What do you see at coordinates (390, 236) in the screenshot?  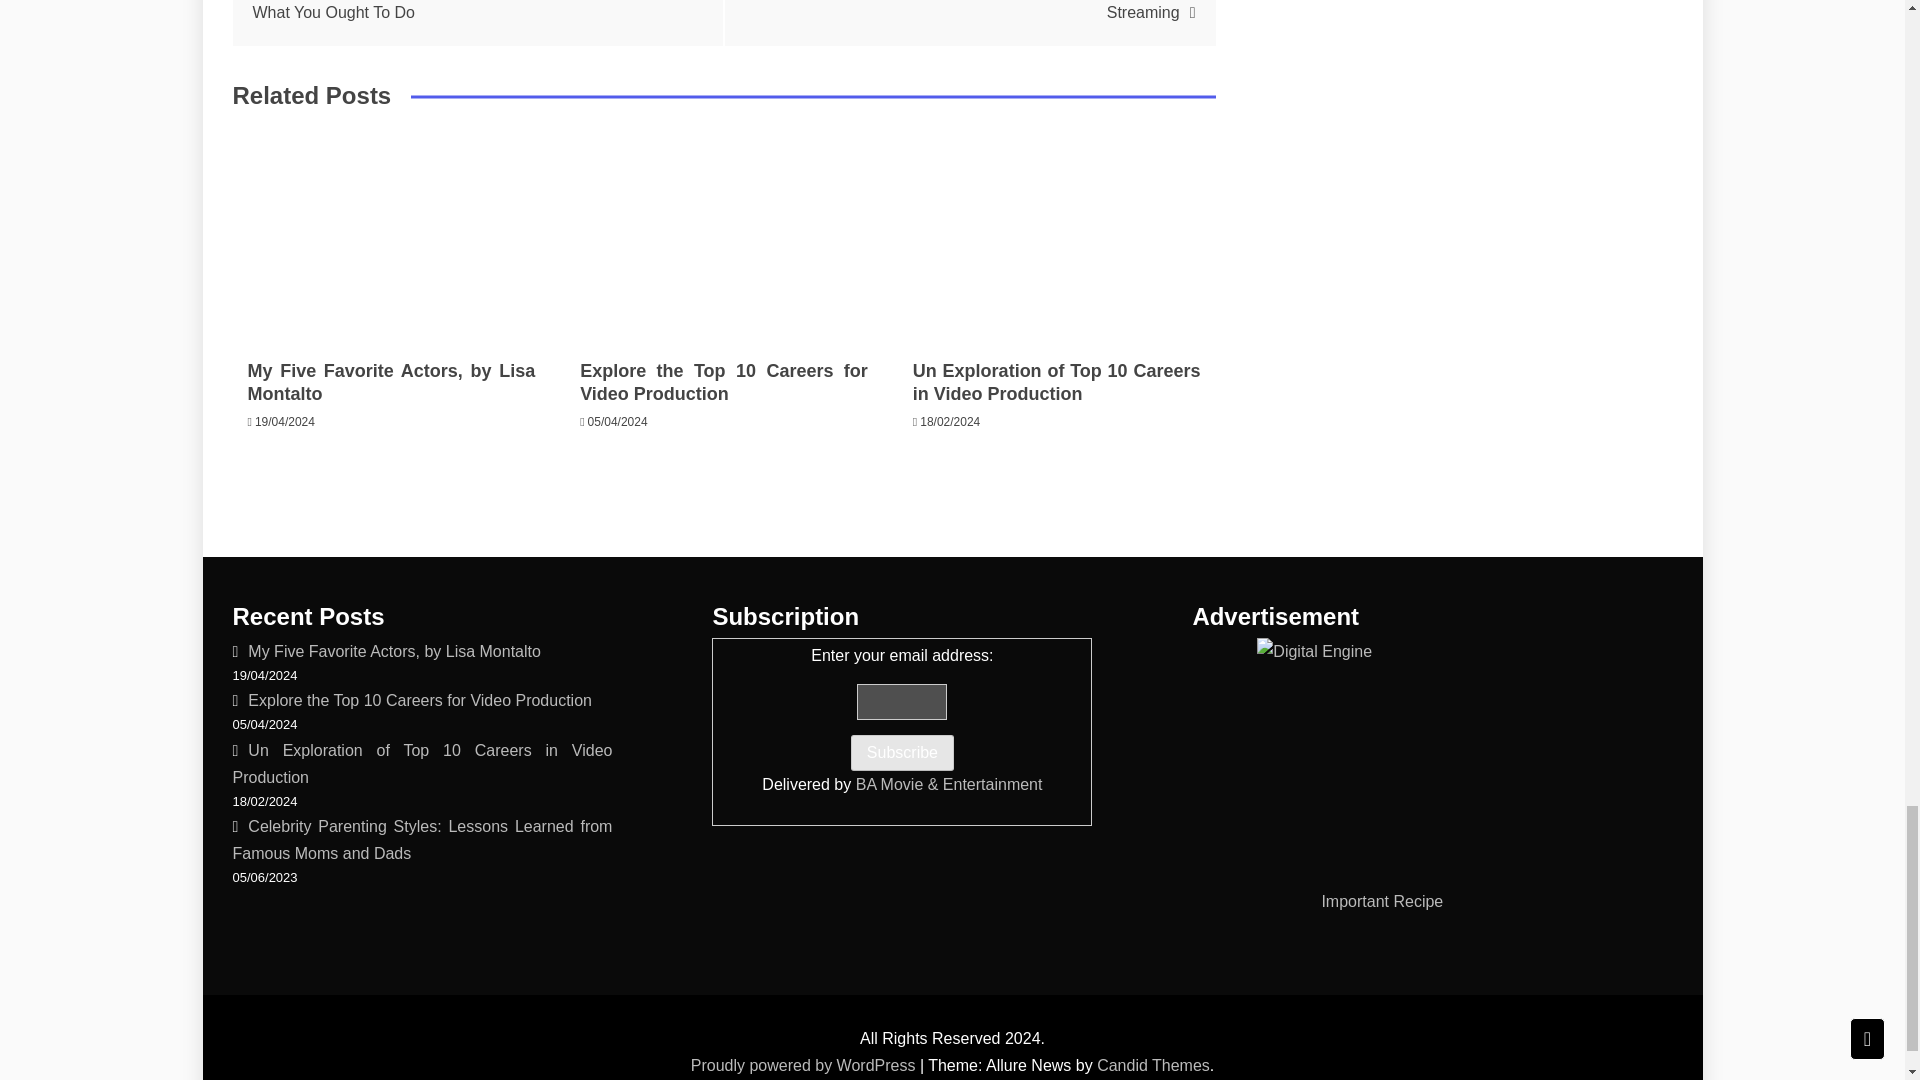 I see `My Five Favorite Actors, by Lisa Montalto 3` at bounding box center [390, 236].